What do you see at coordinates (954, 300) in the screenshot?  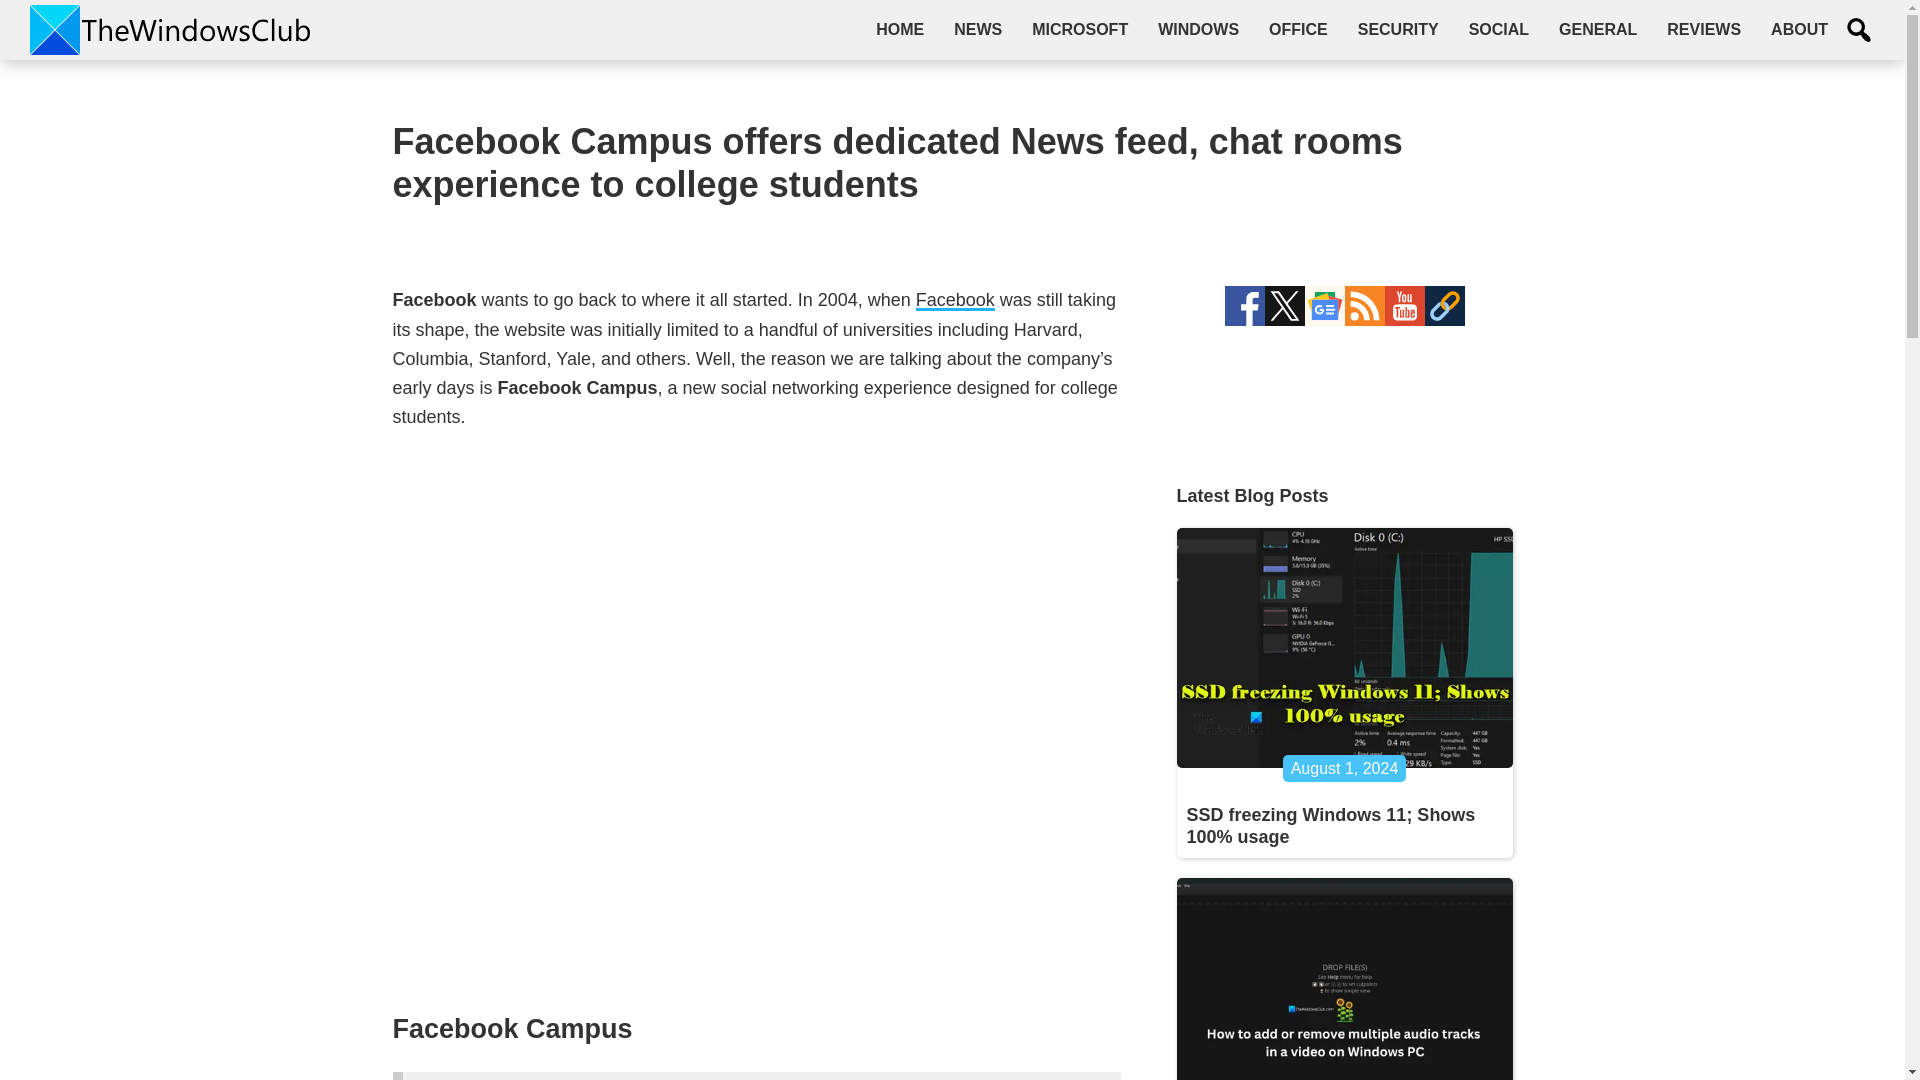 I see `Facebook` at bounding box center [954, 300].